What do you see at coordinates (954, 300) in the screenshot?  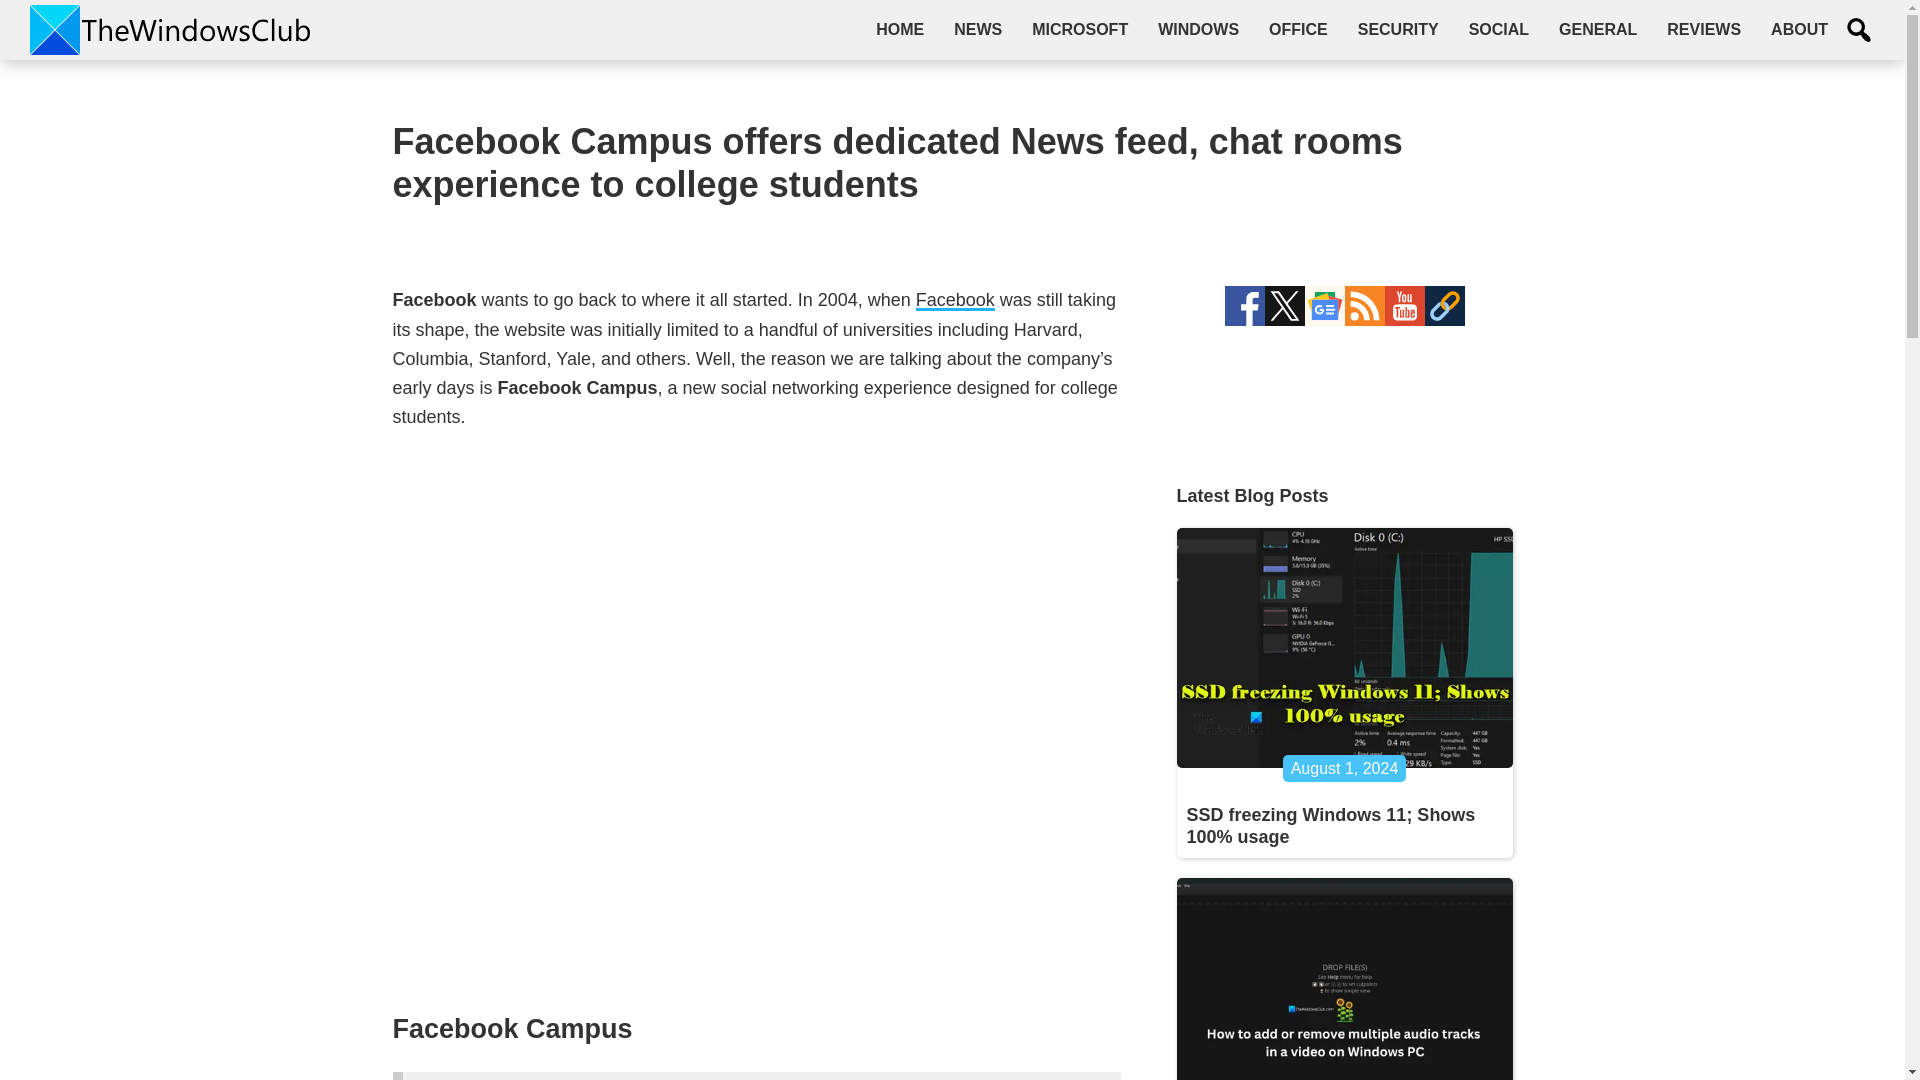 I see `Facebook` at bounding box center [954, 300].